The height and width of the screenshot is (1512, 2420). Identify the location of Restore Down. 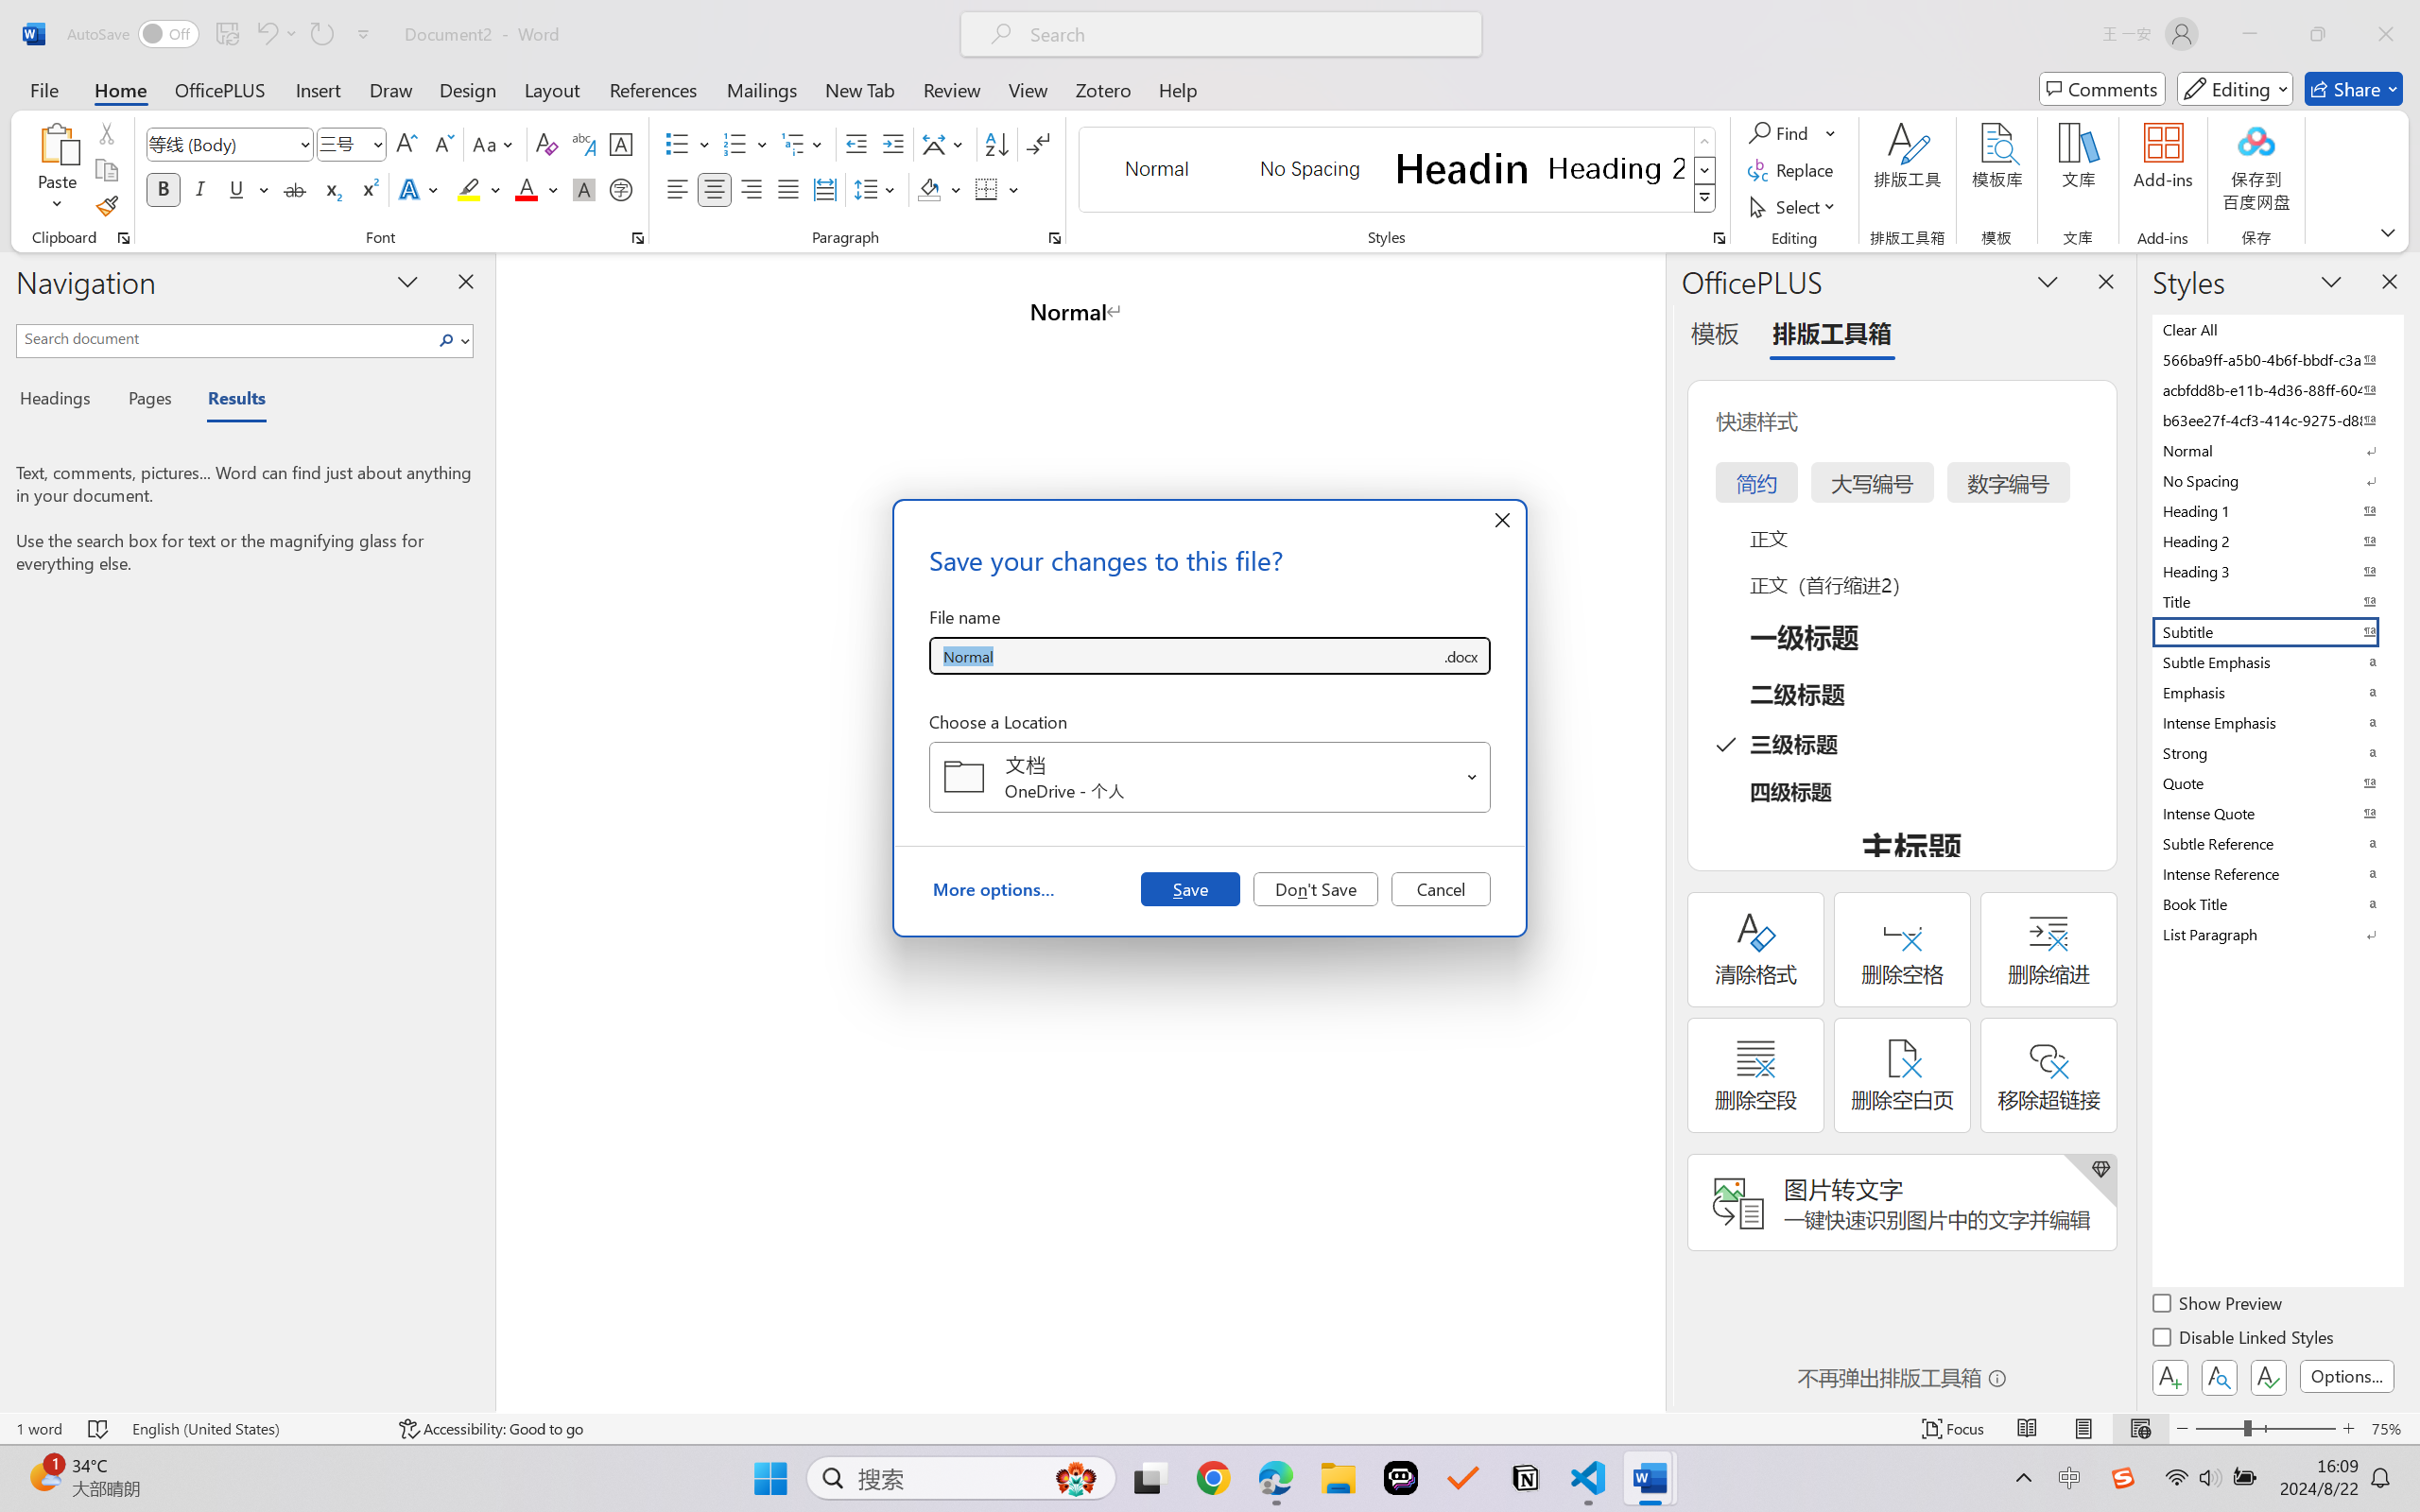
(2318, 34).